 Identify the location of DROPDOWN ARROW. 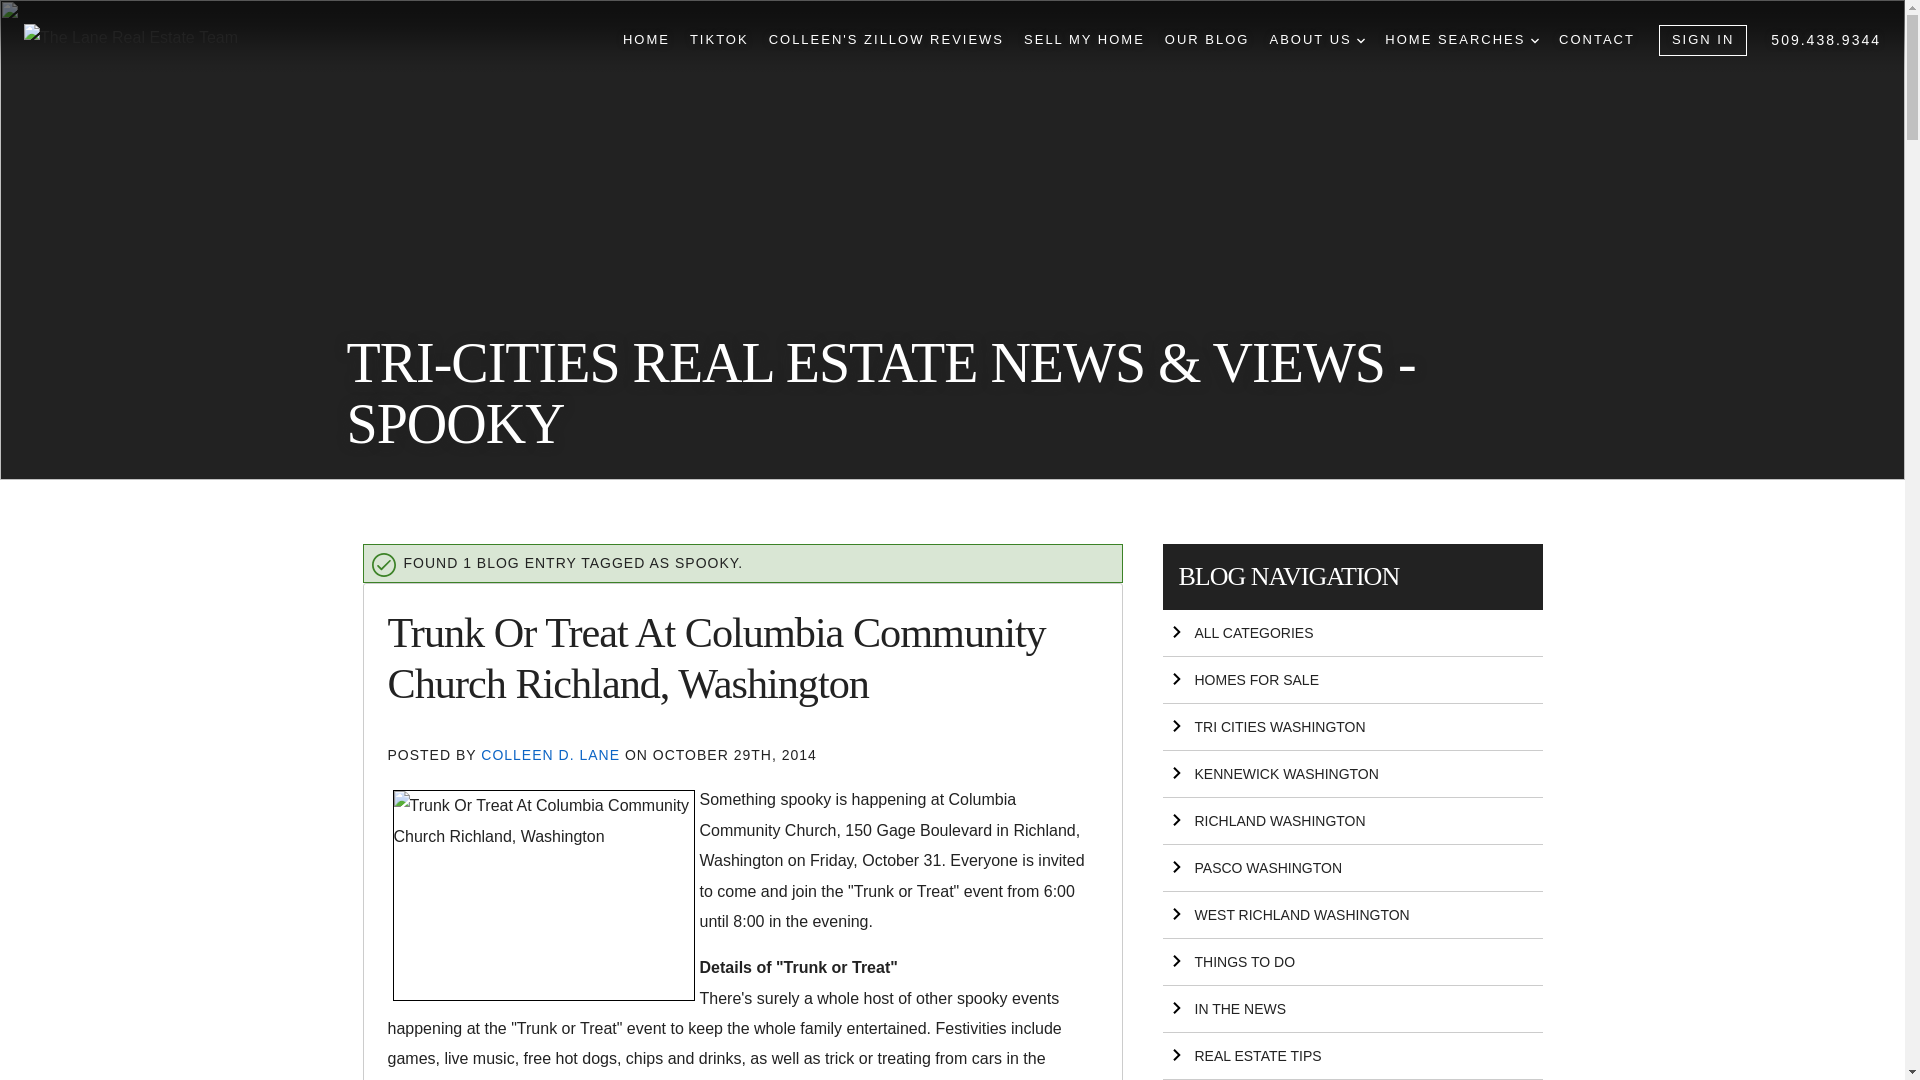
(1361, 40).